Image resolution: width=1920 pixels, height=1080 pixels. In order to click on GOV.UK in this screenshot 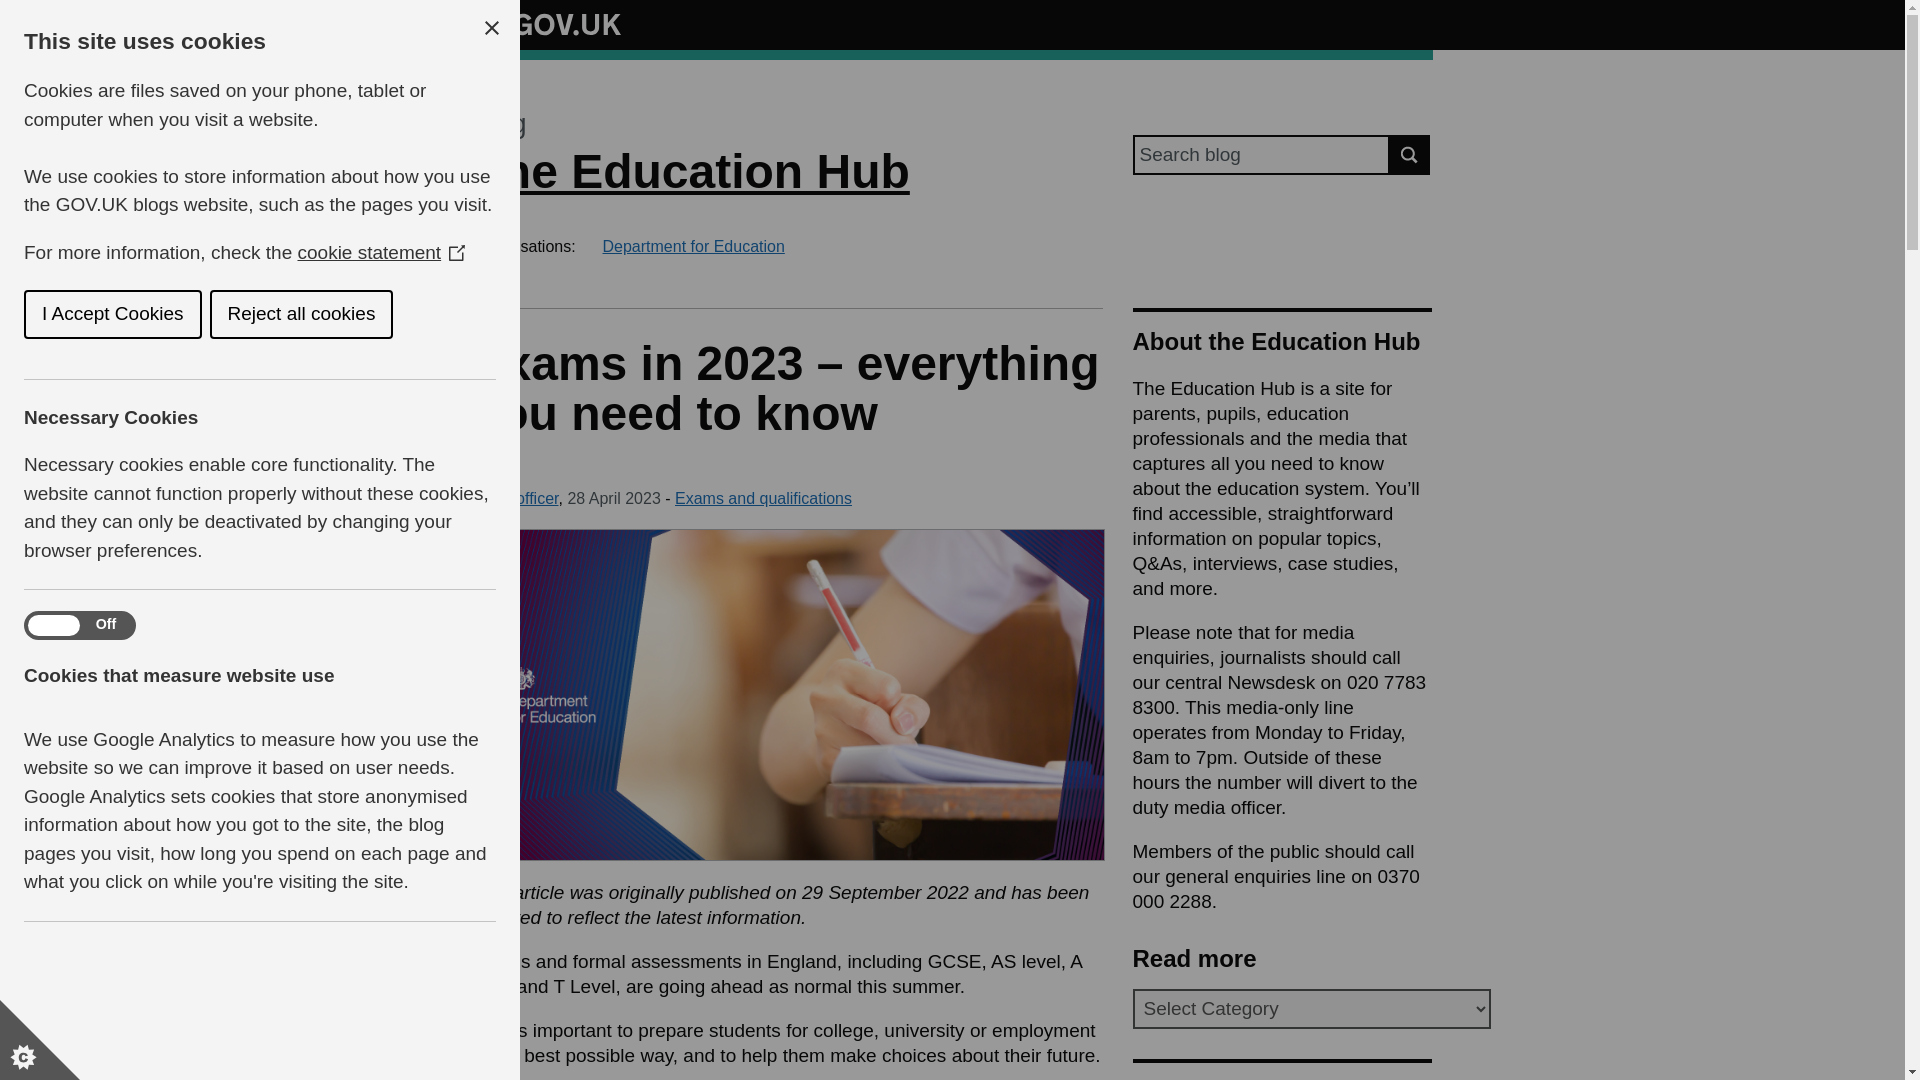, I will do `click(546, 21)`.